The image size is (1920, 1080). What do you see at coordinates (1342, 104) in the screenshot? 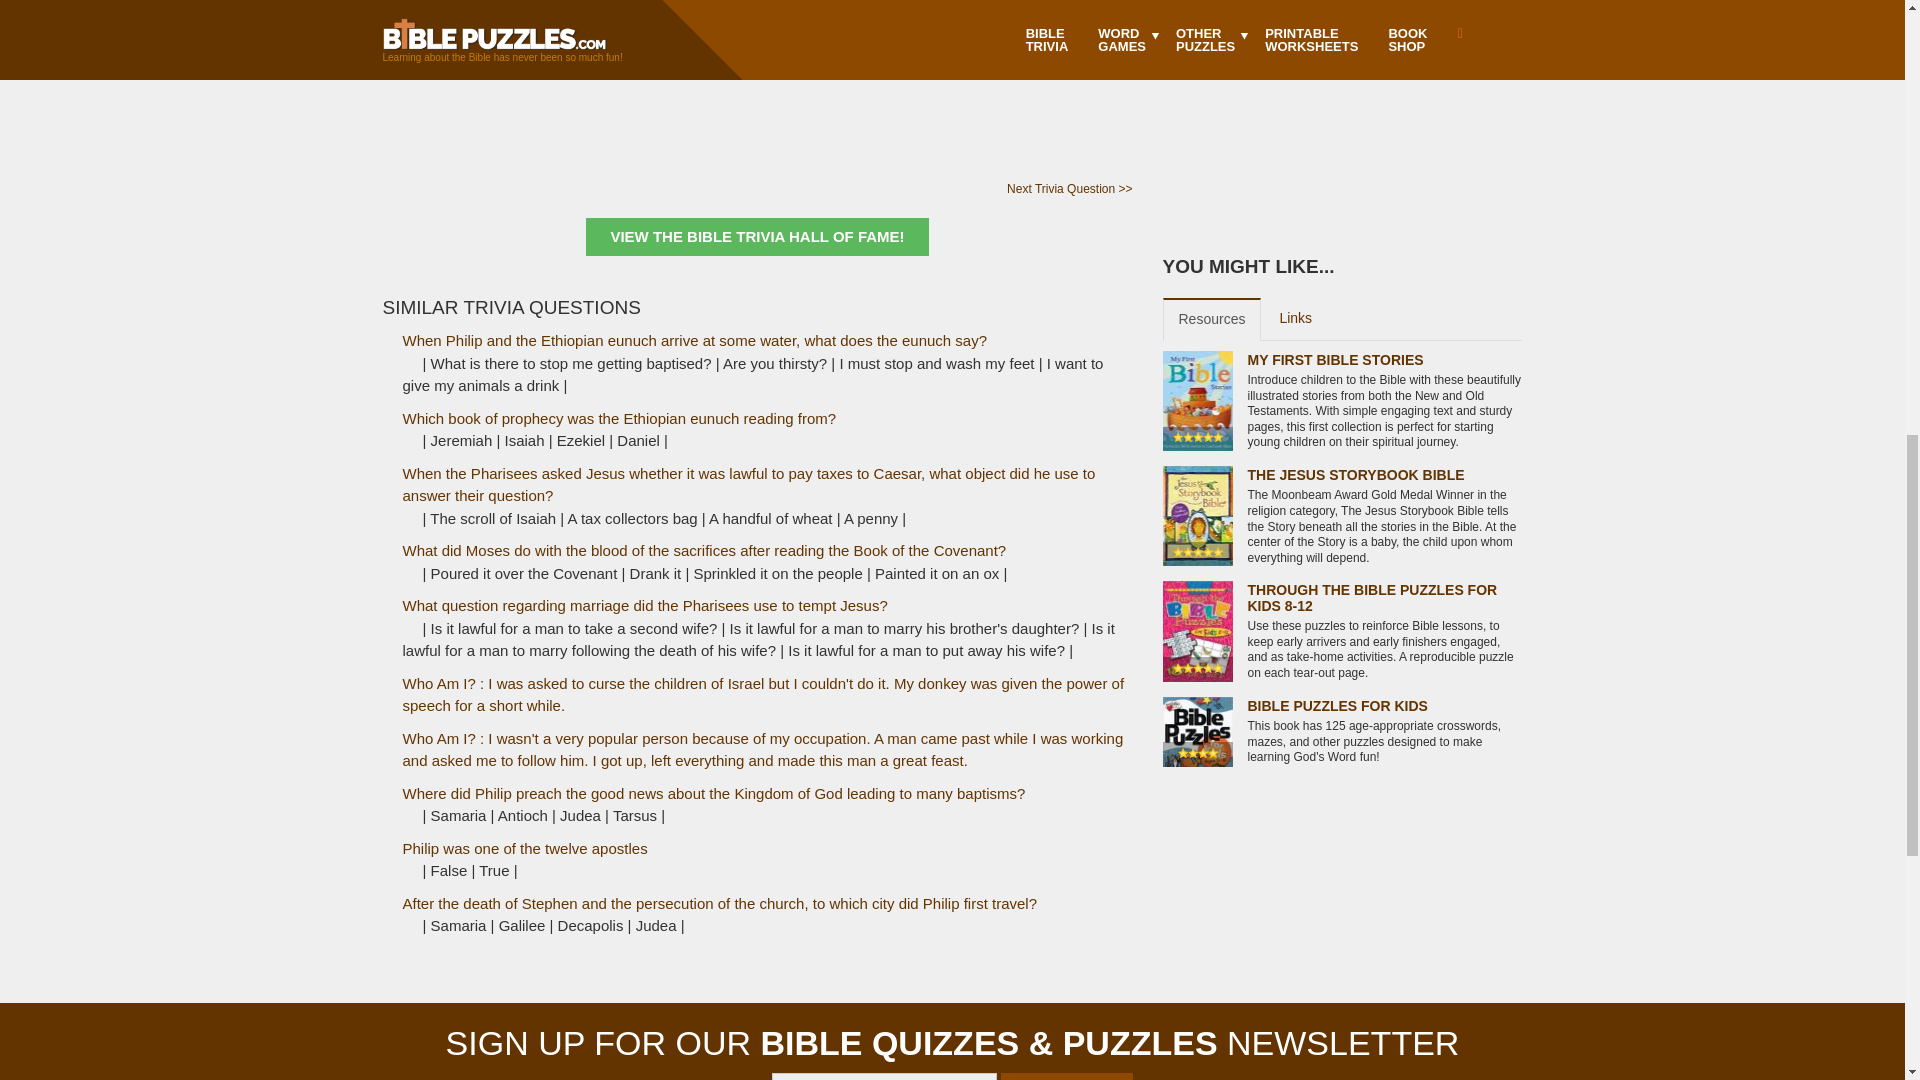
I see `Advertisement` at bounding box center [1342, 104].